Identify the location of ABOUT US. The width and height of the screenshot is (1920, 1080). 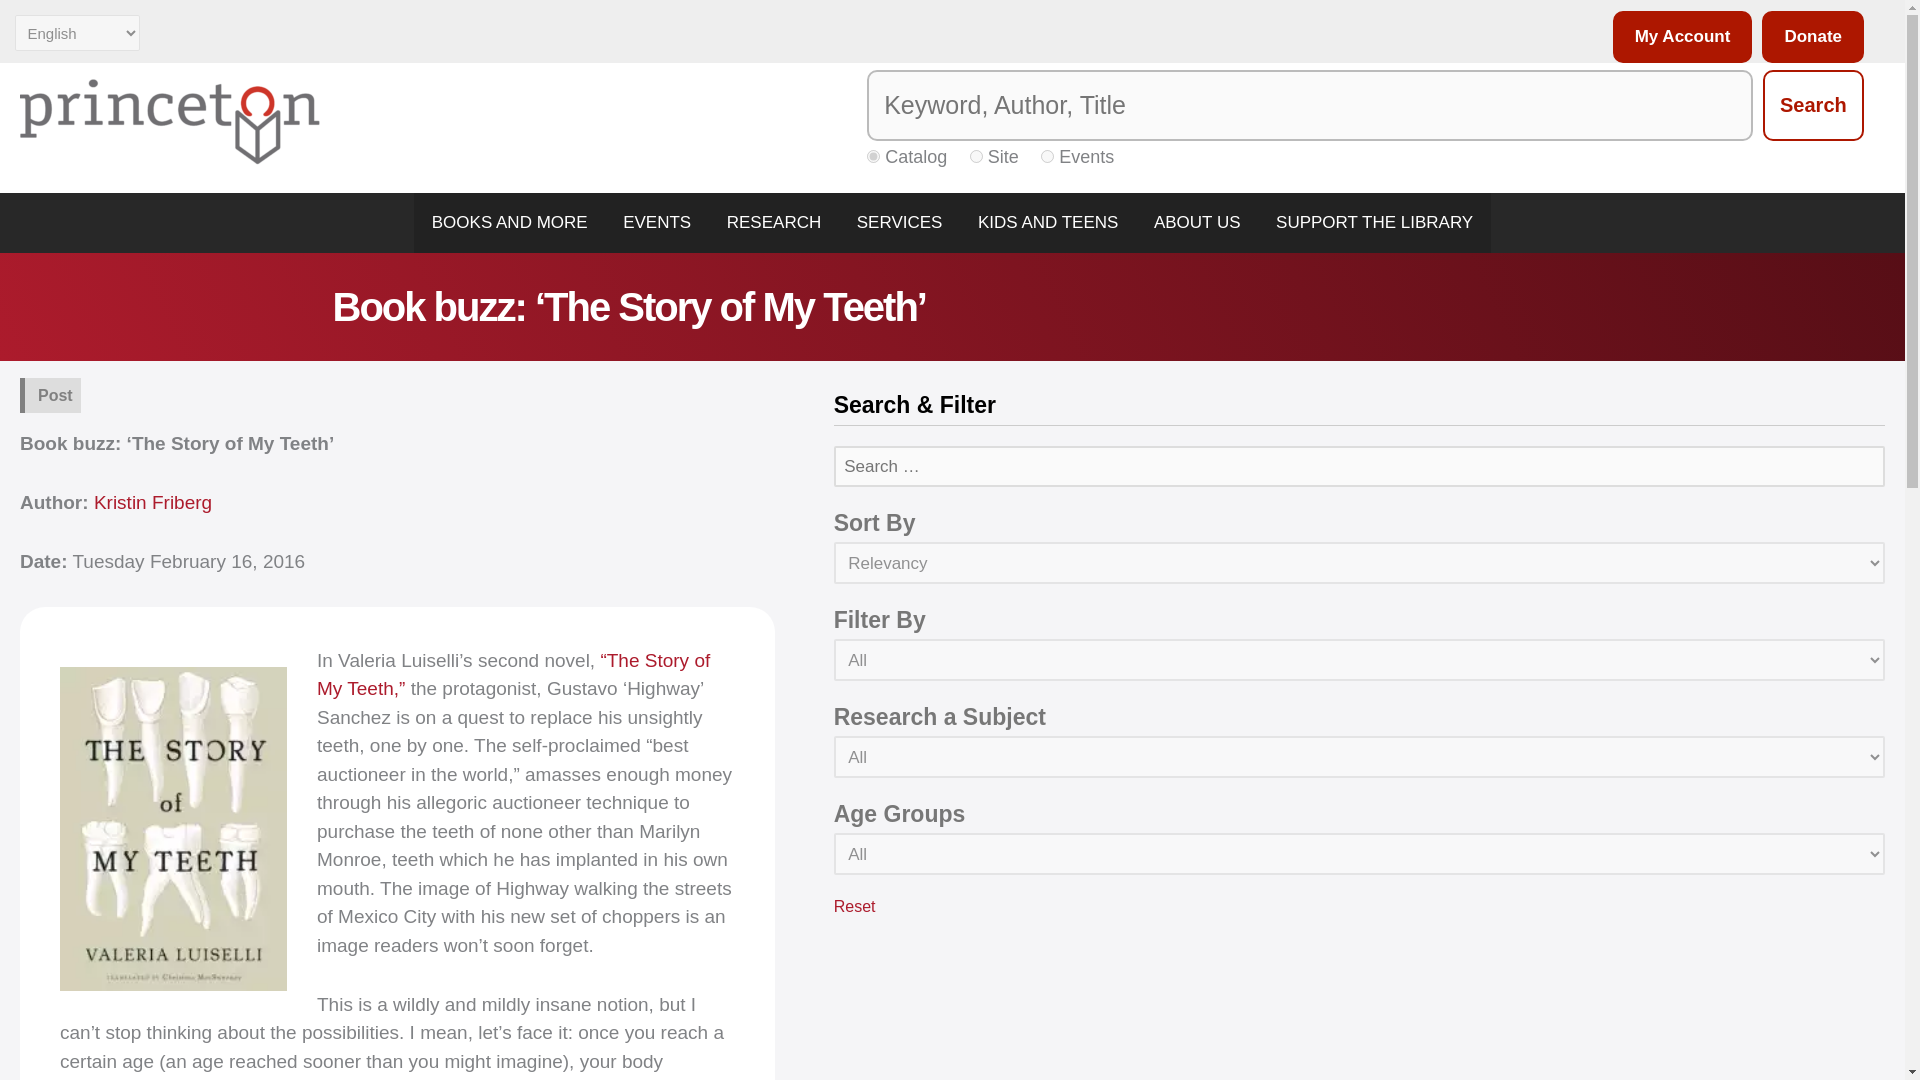
(1196, 222).